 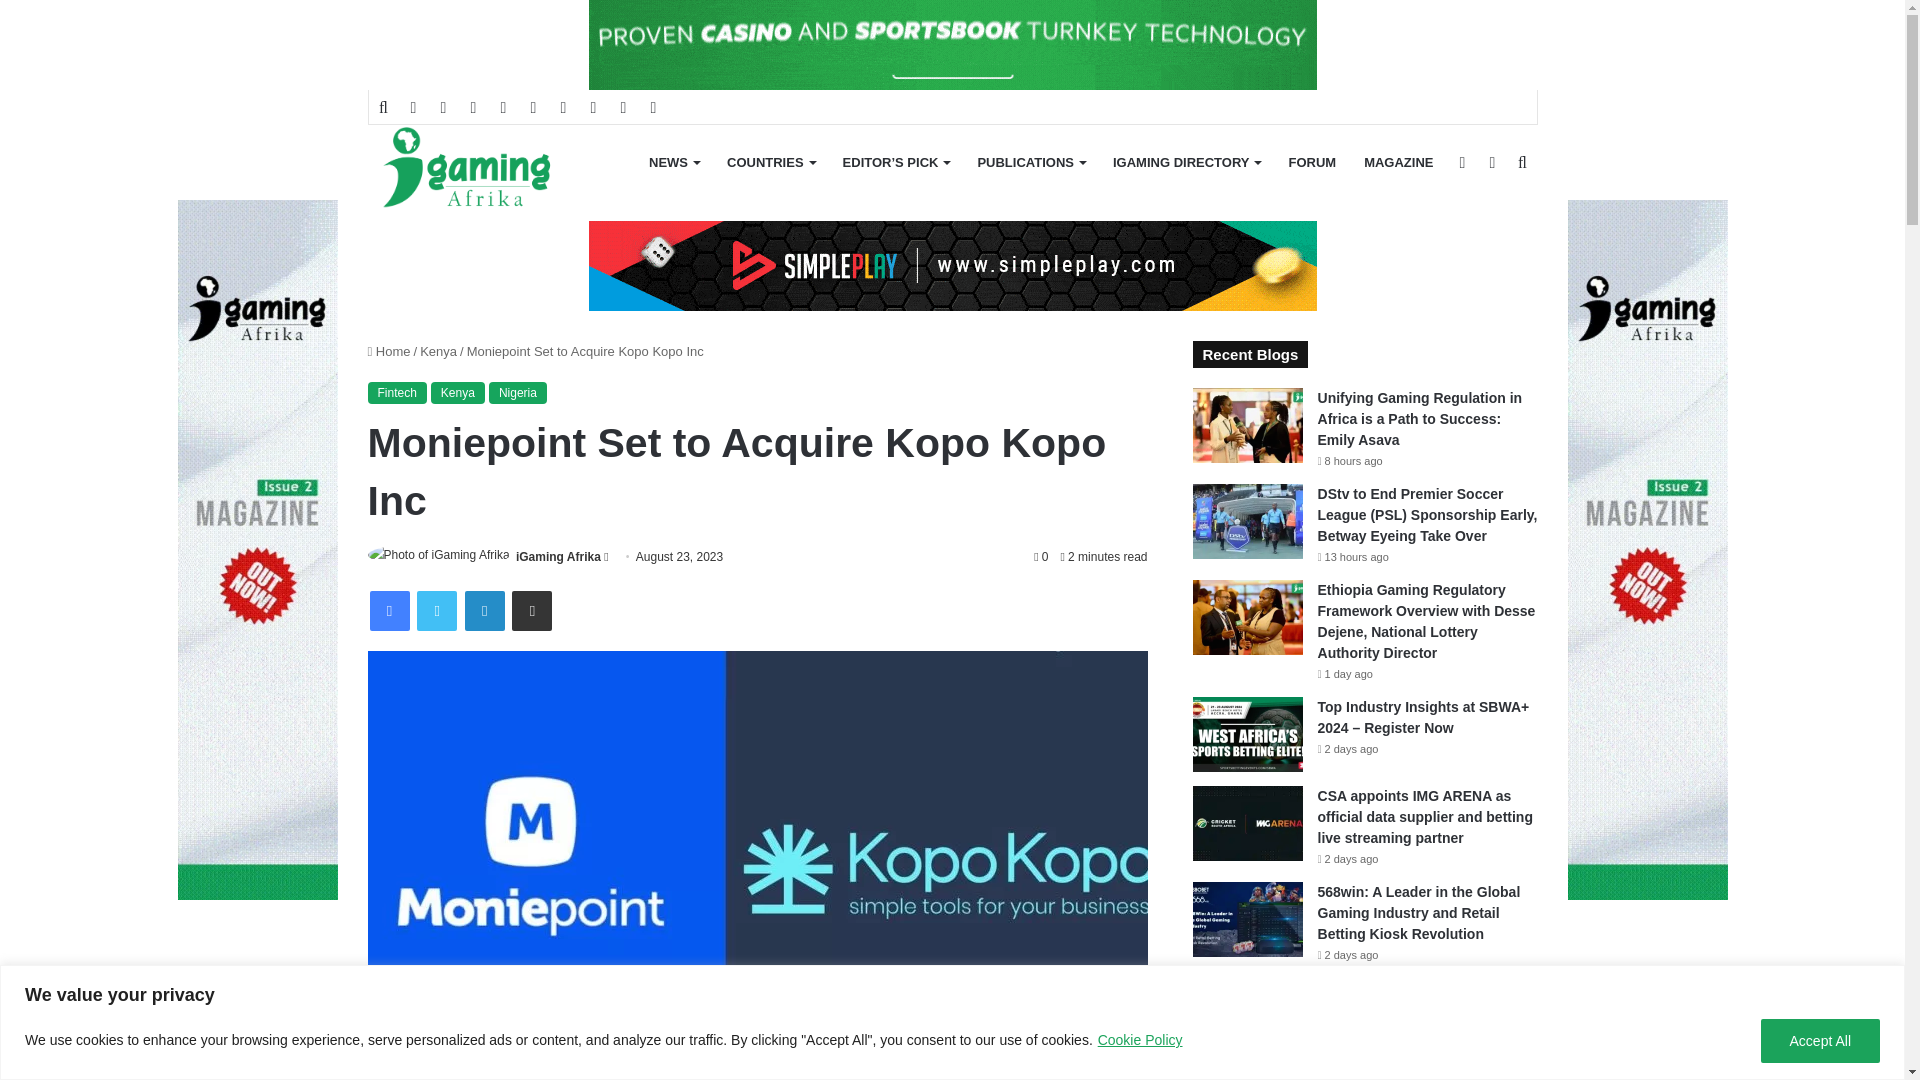 I want to click on Accept All, so click(x=1820, y=1040).